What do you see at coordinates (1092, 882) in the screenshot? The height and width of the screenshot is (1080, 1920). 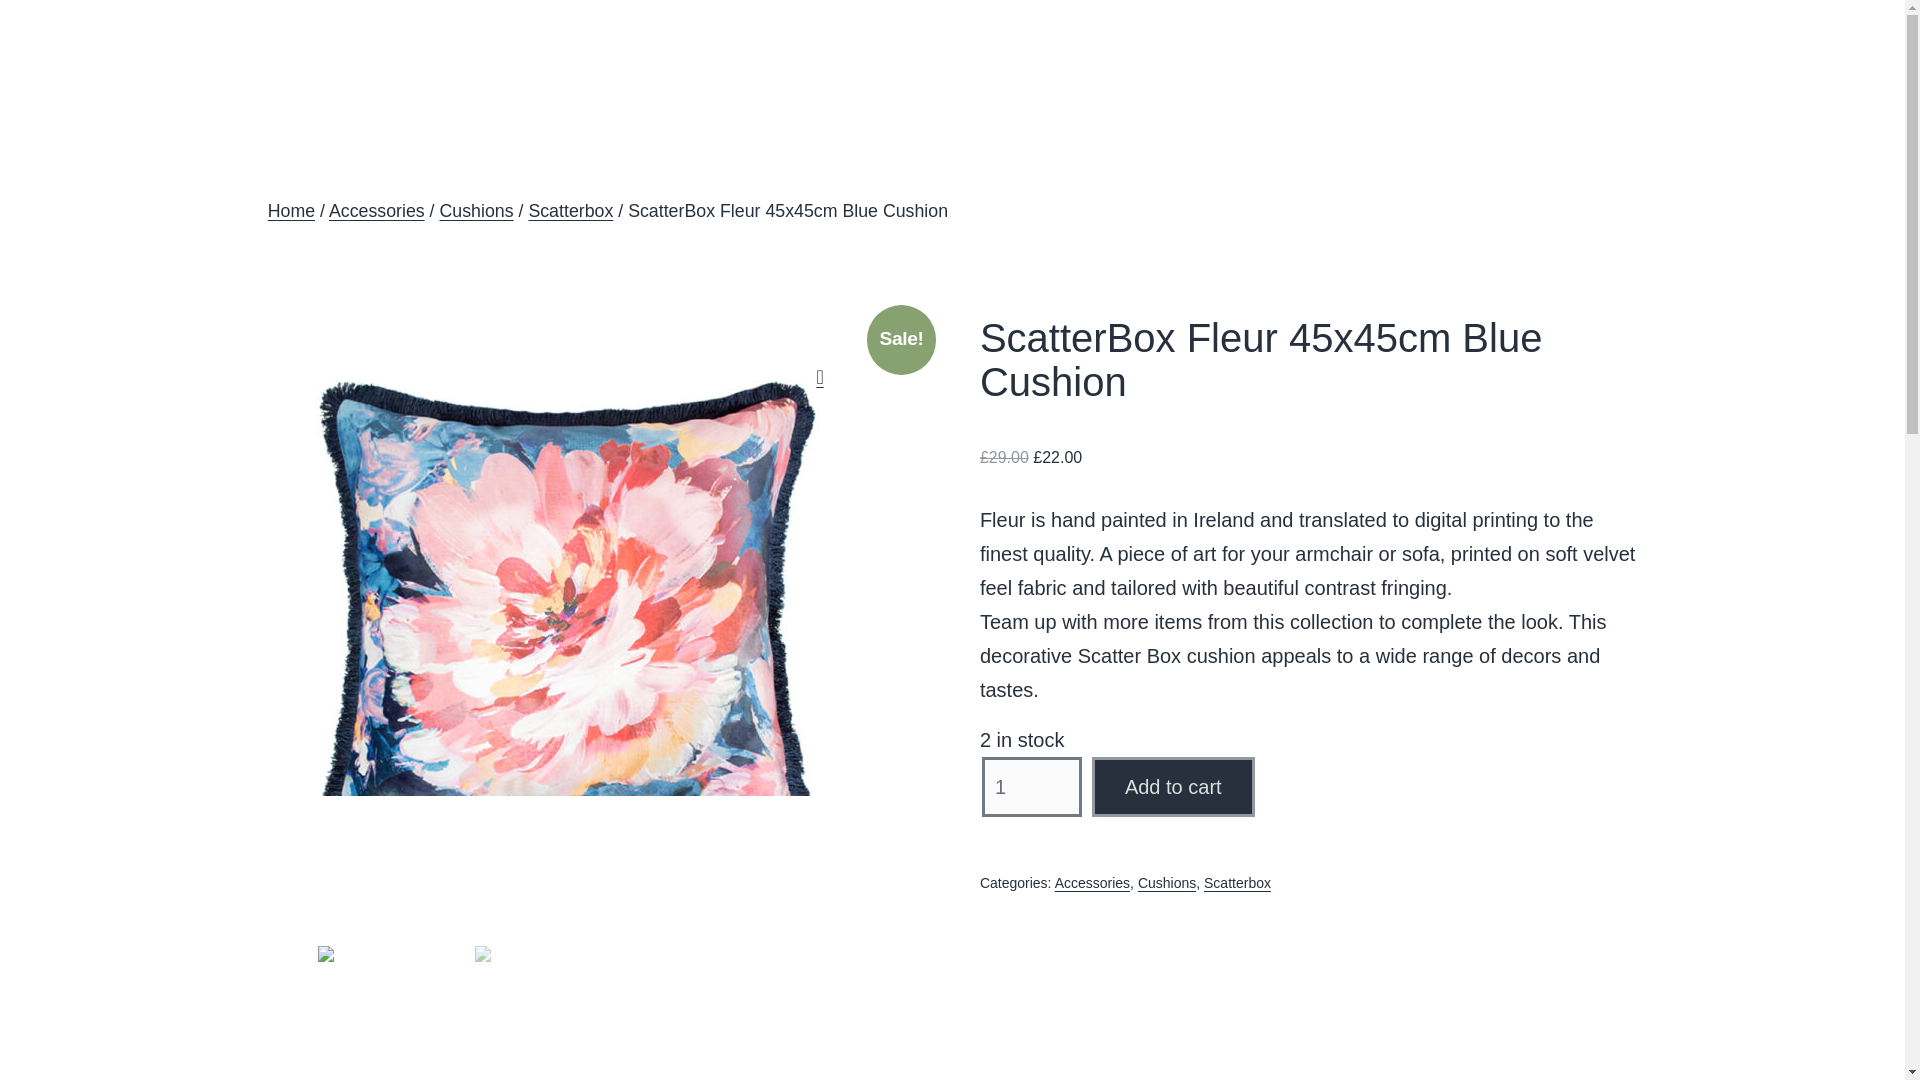 I see `Accessories` at bounding box center [1092, 882].